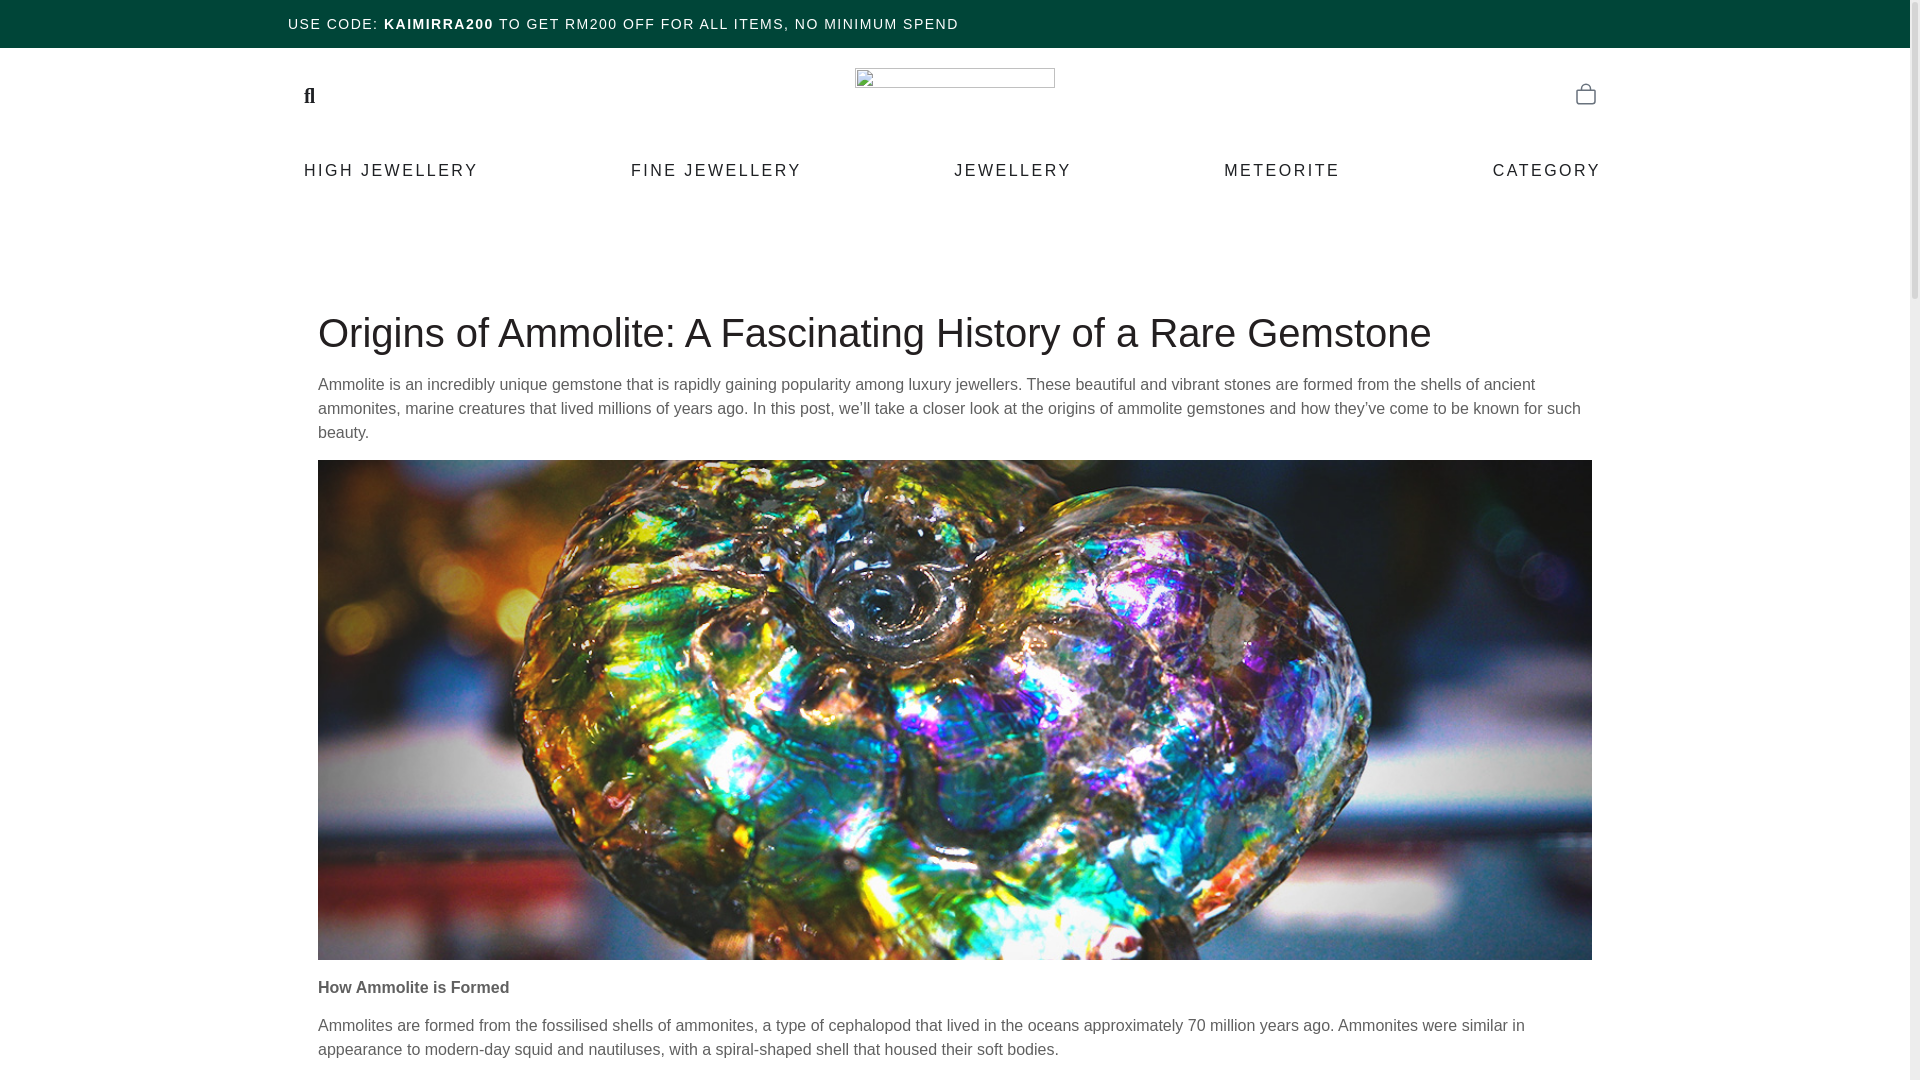 The height and width of the screenshot is (1080, 1920). Describe the element at coordinates (1012, 171) in the screenshot. I see `JEWELLERY` at that location.